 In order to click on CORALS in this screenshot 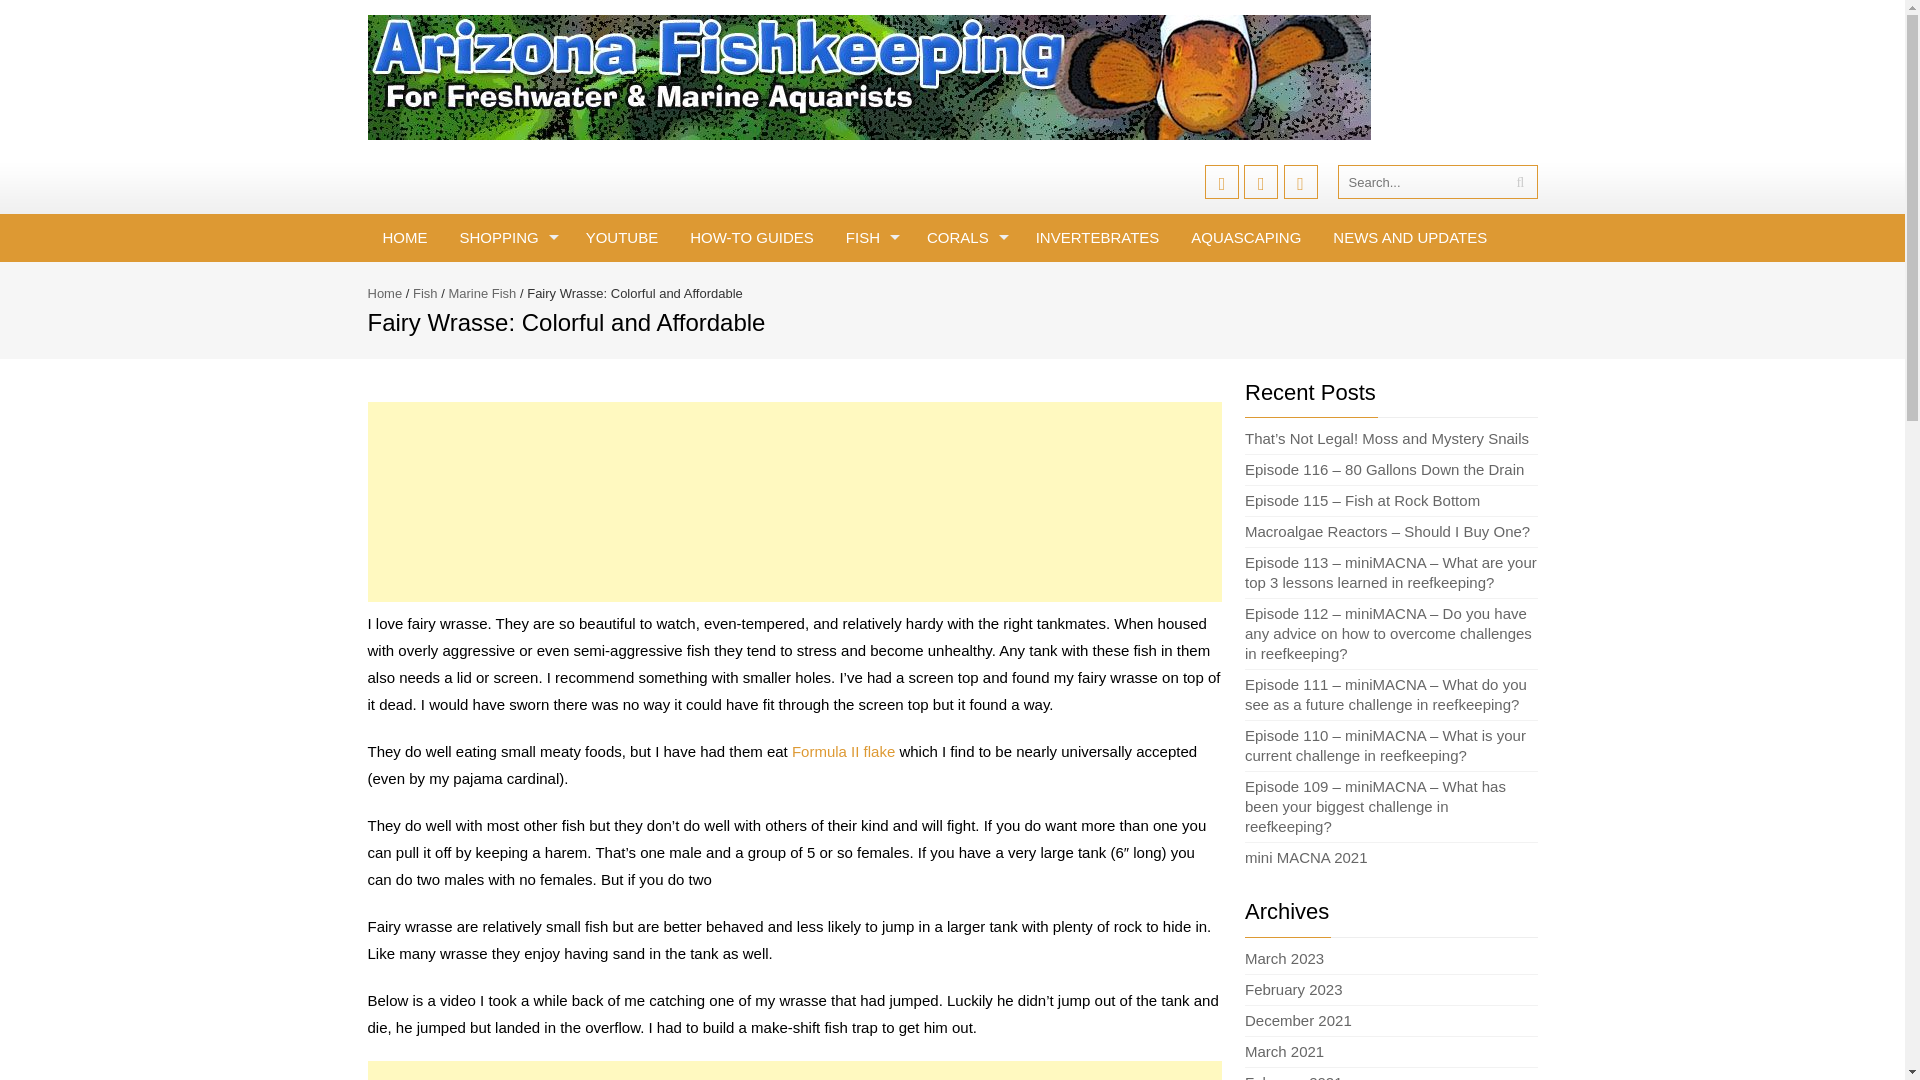, I will do `click(966, 238)`.